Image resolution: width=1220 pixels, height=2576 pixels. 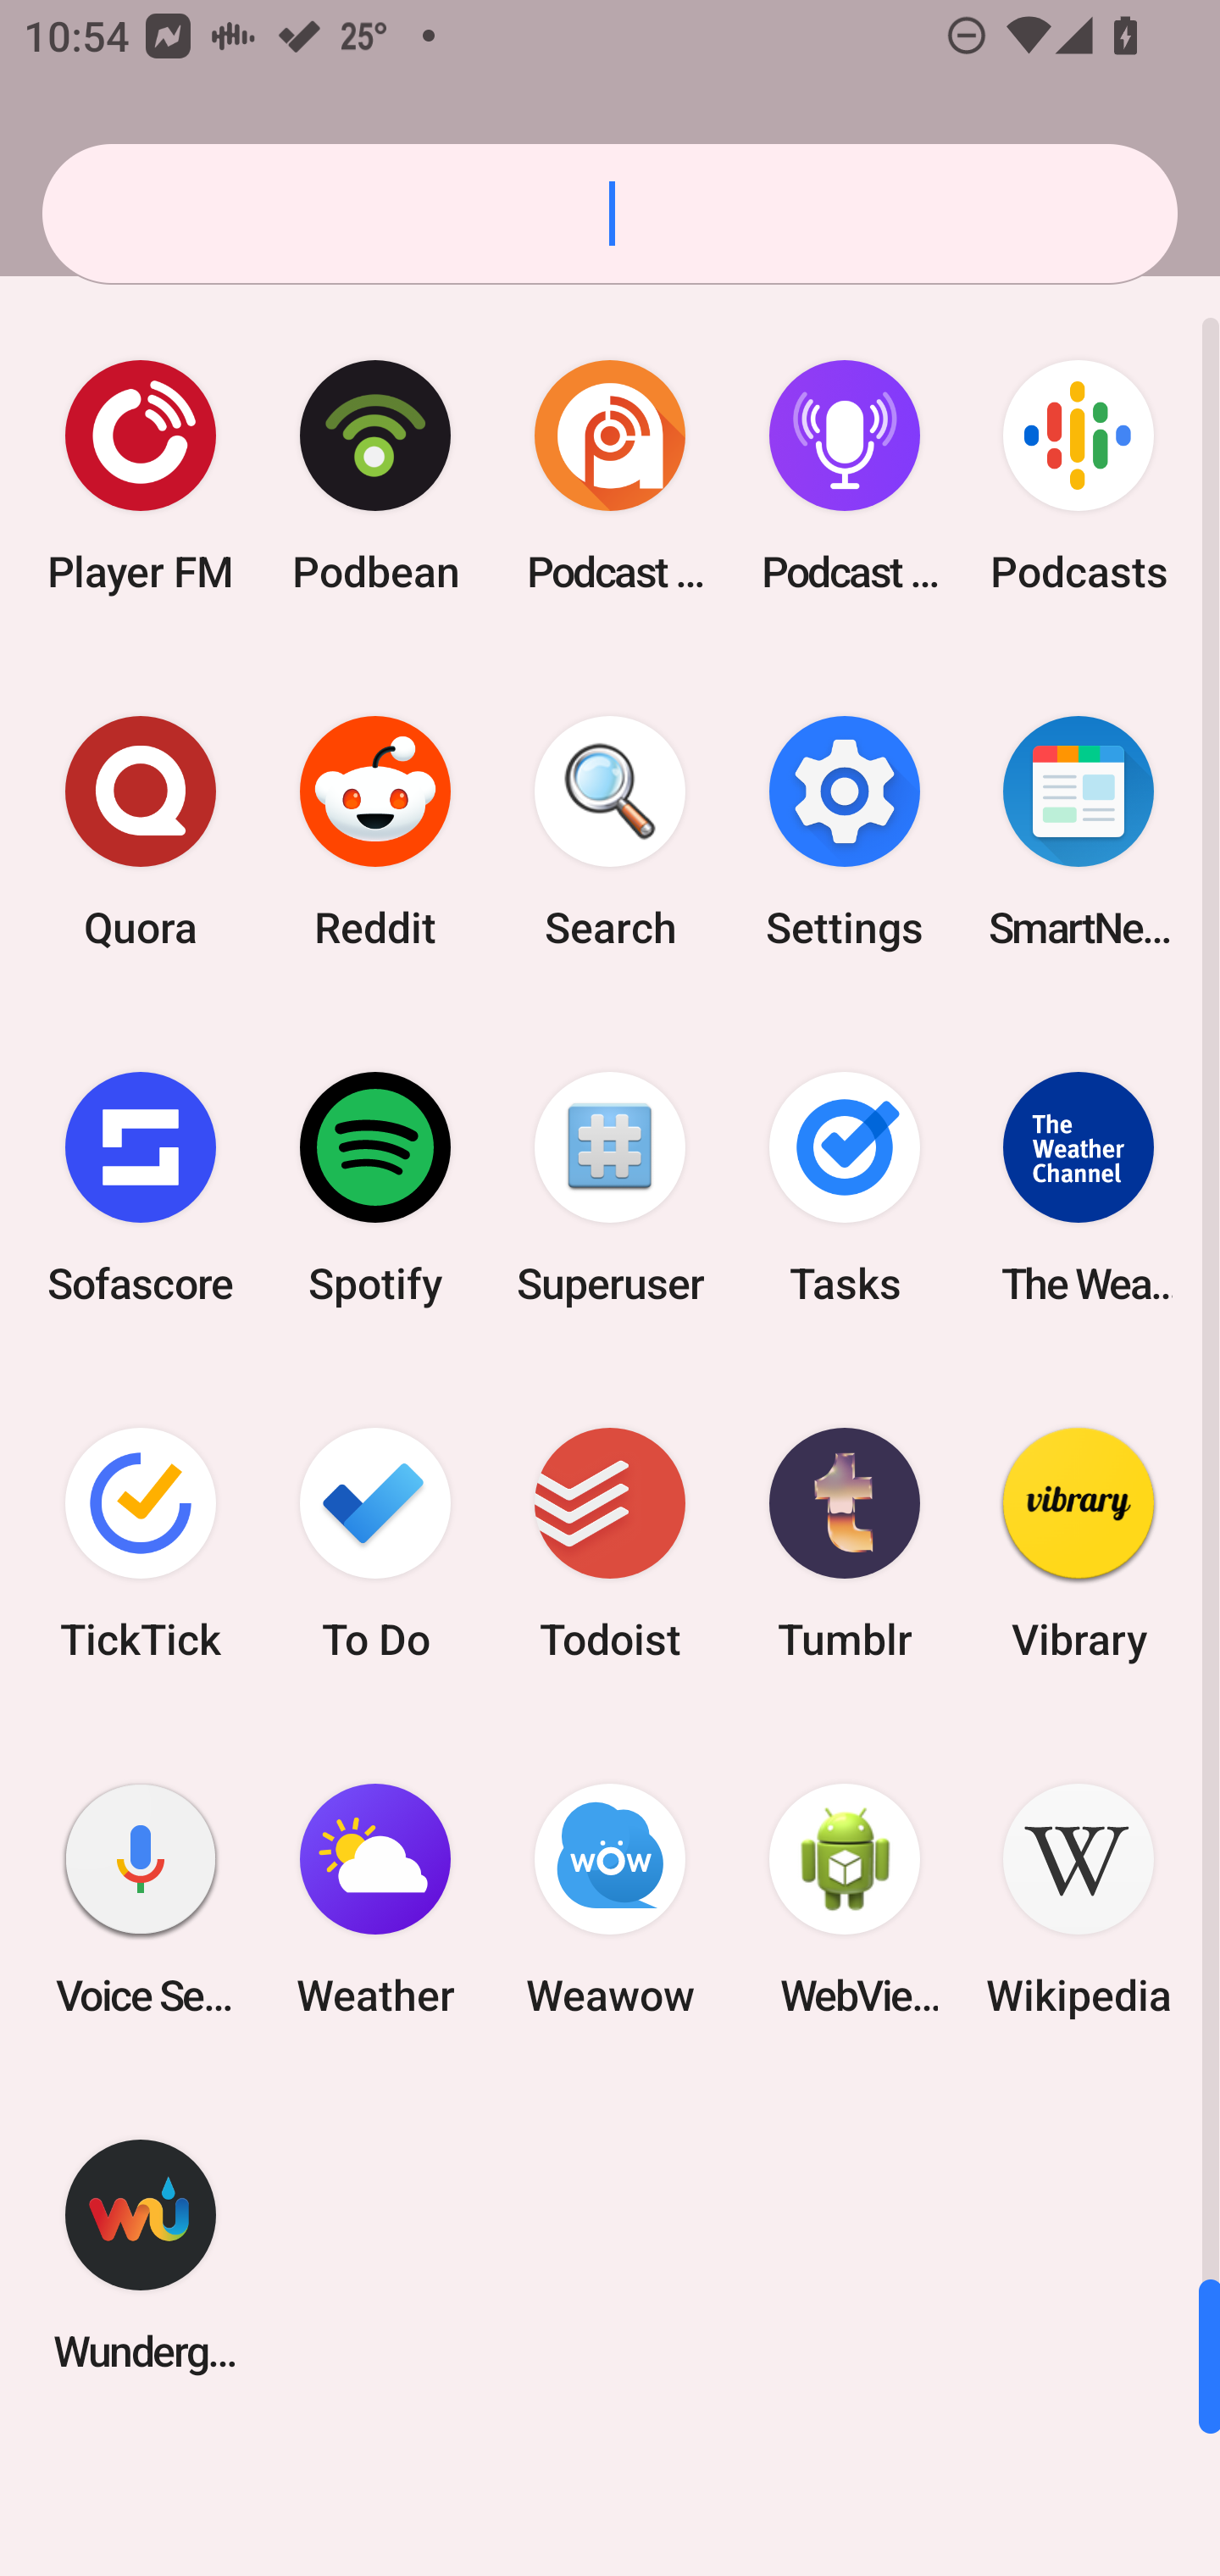 What do you see at coordinates (1079, 832) in the screenshot?
I see `SmartNews` at bounding box center [1079, 832].